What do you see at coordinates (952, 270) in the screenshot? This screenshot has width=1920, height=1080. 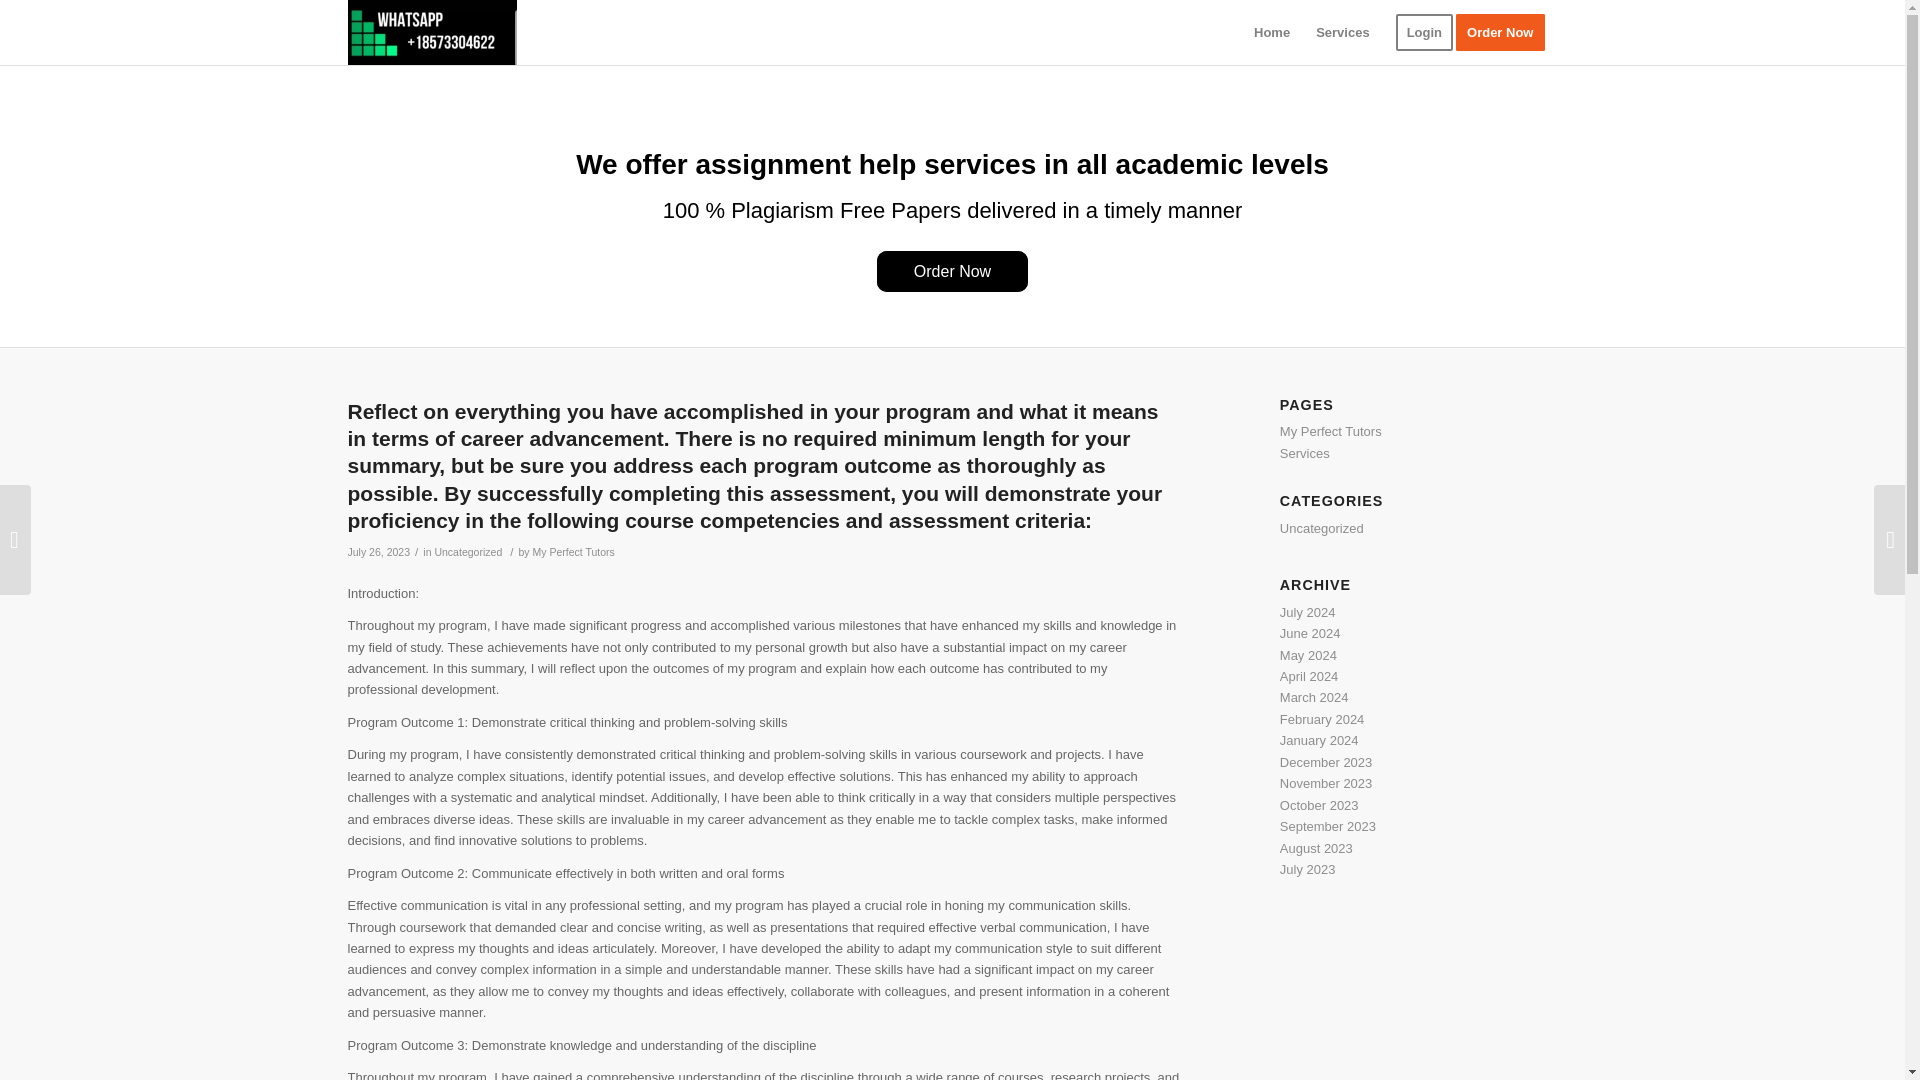 I see `Order Now` at bounding box center [952, 270].